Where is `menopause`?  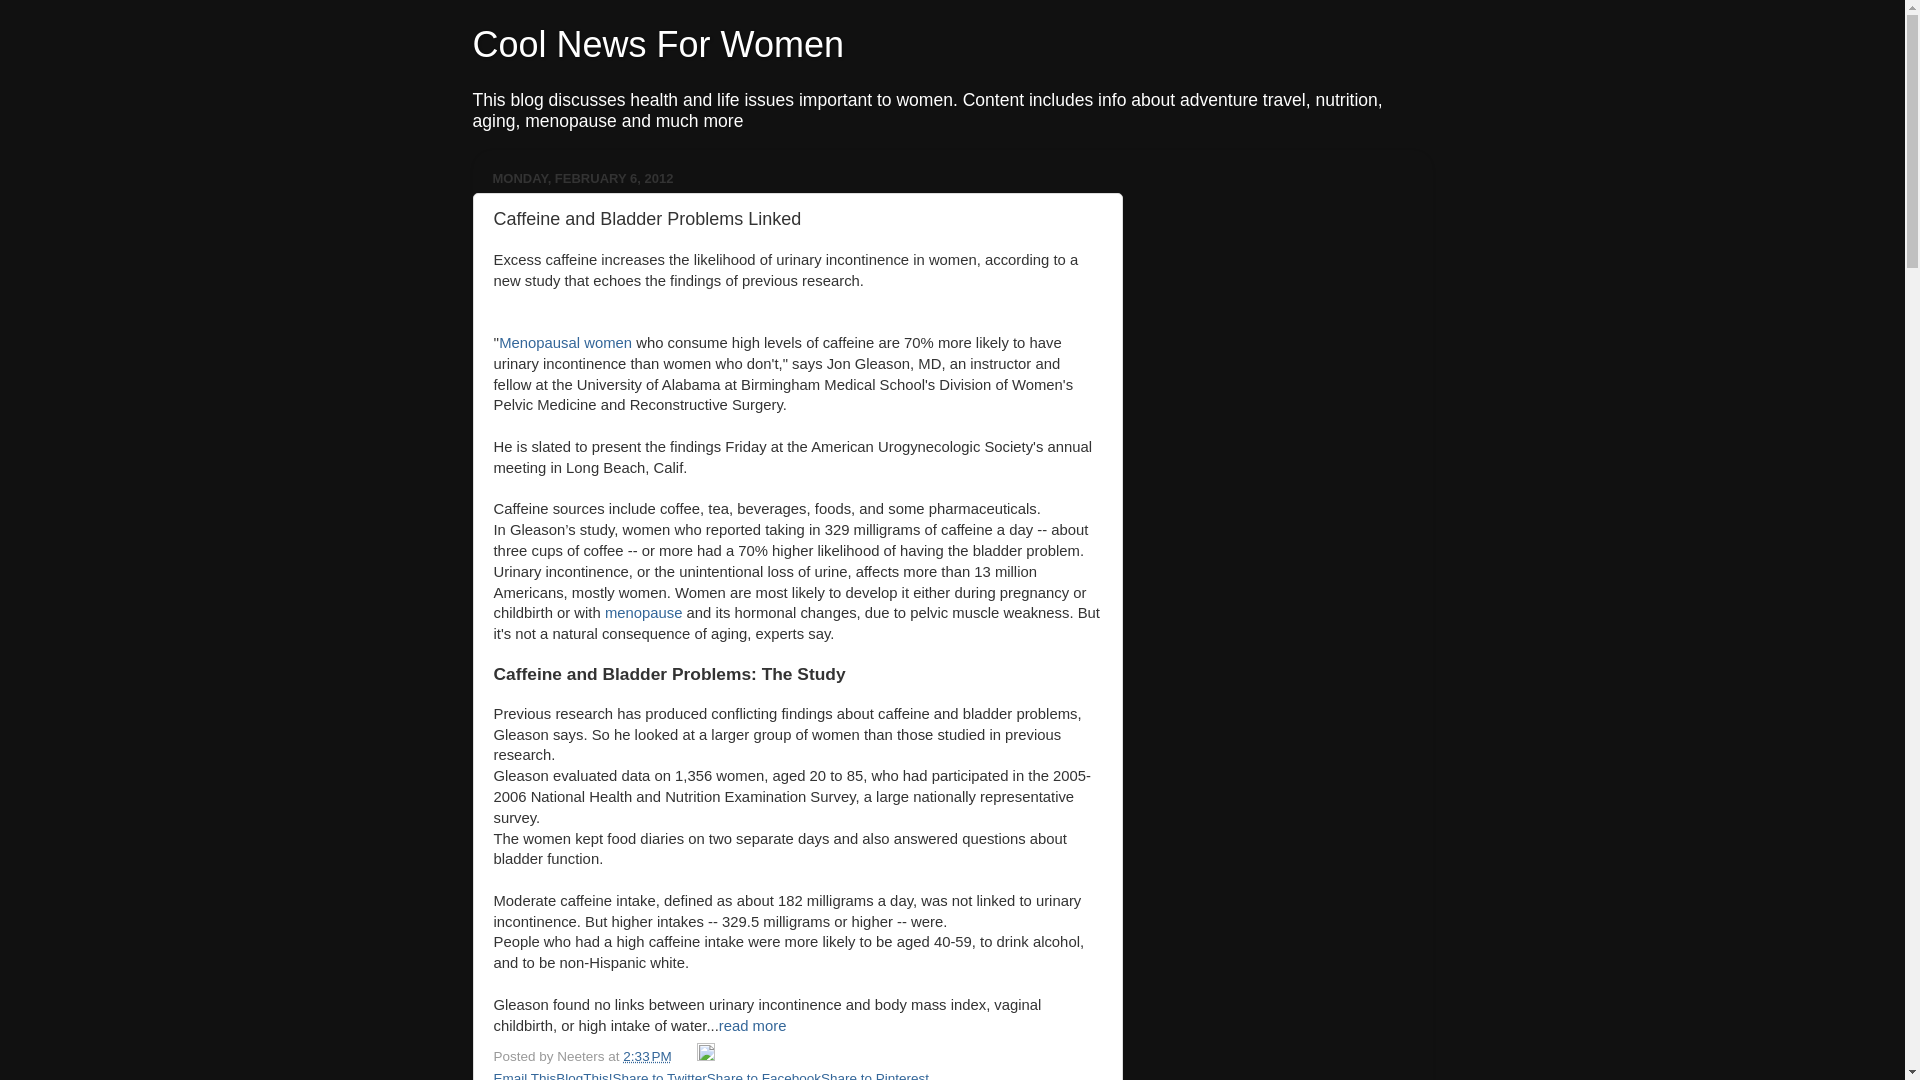
menopause is located at coordinates (644, 612).